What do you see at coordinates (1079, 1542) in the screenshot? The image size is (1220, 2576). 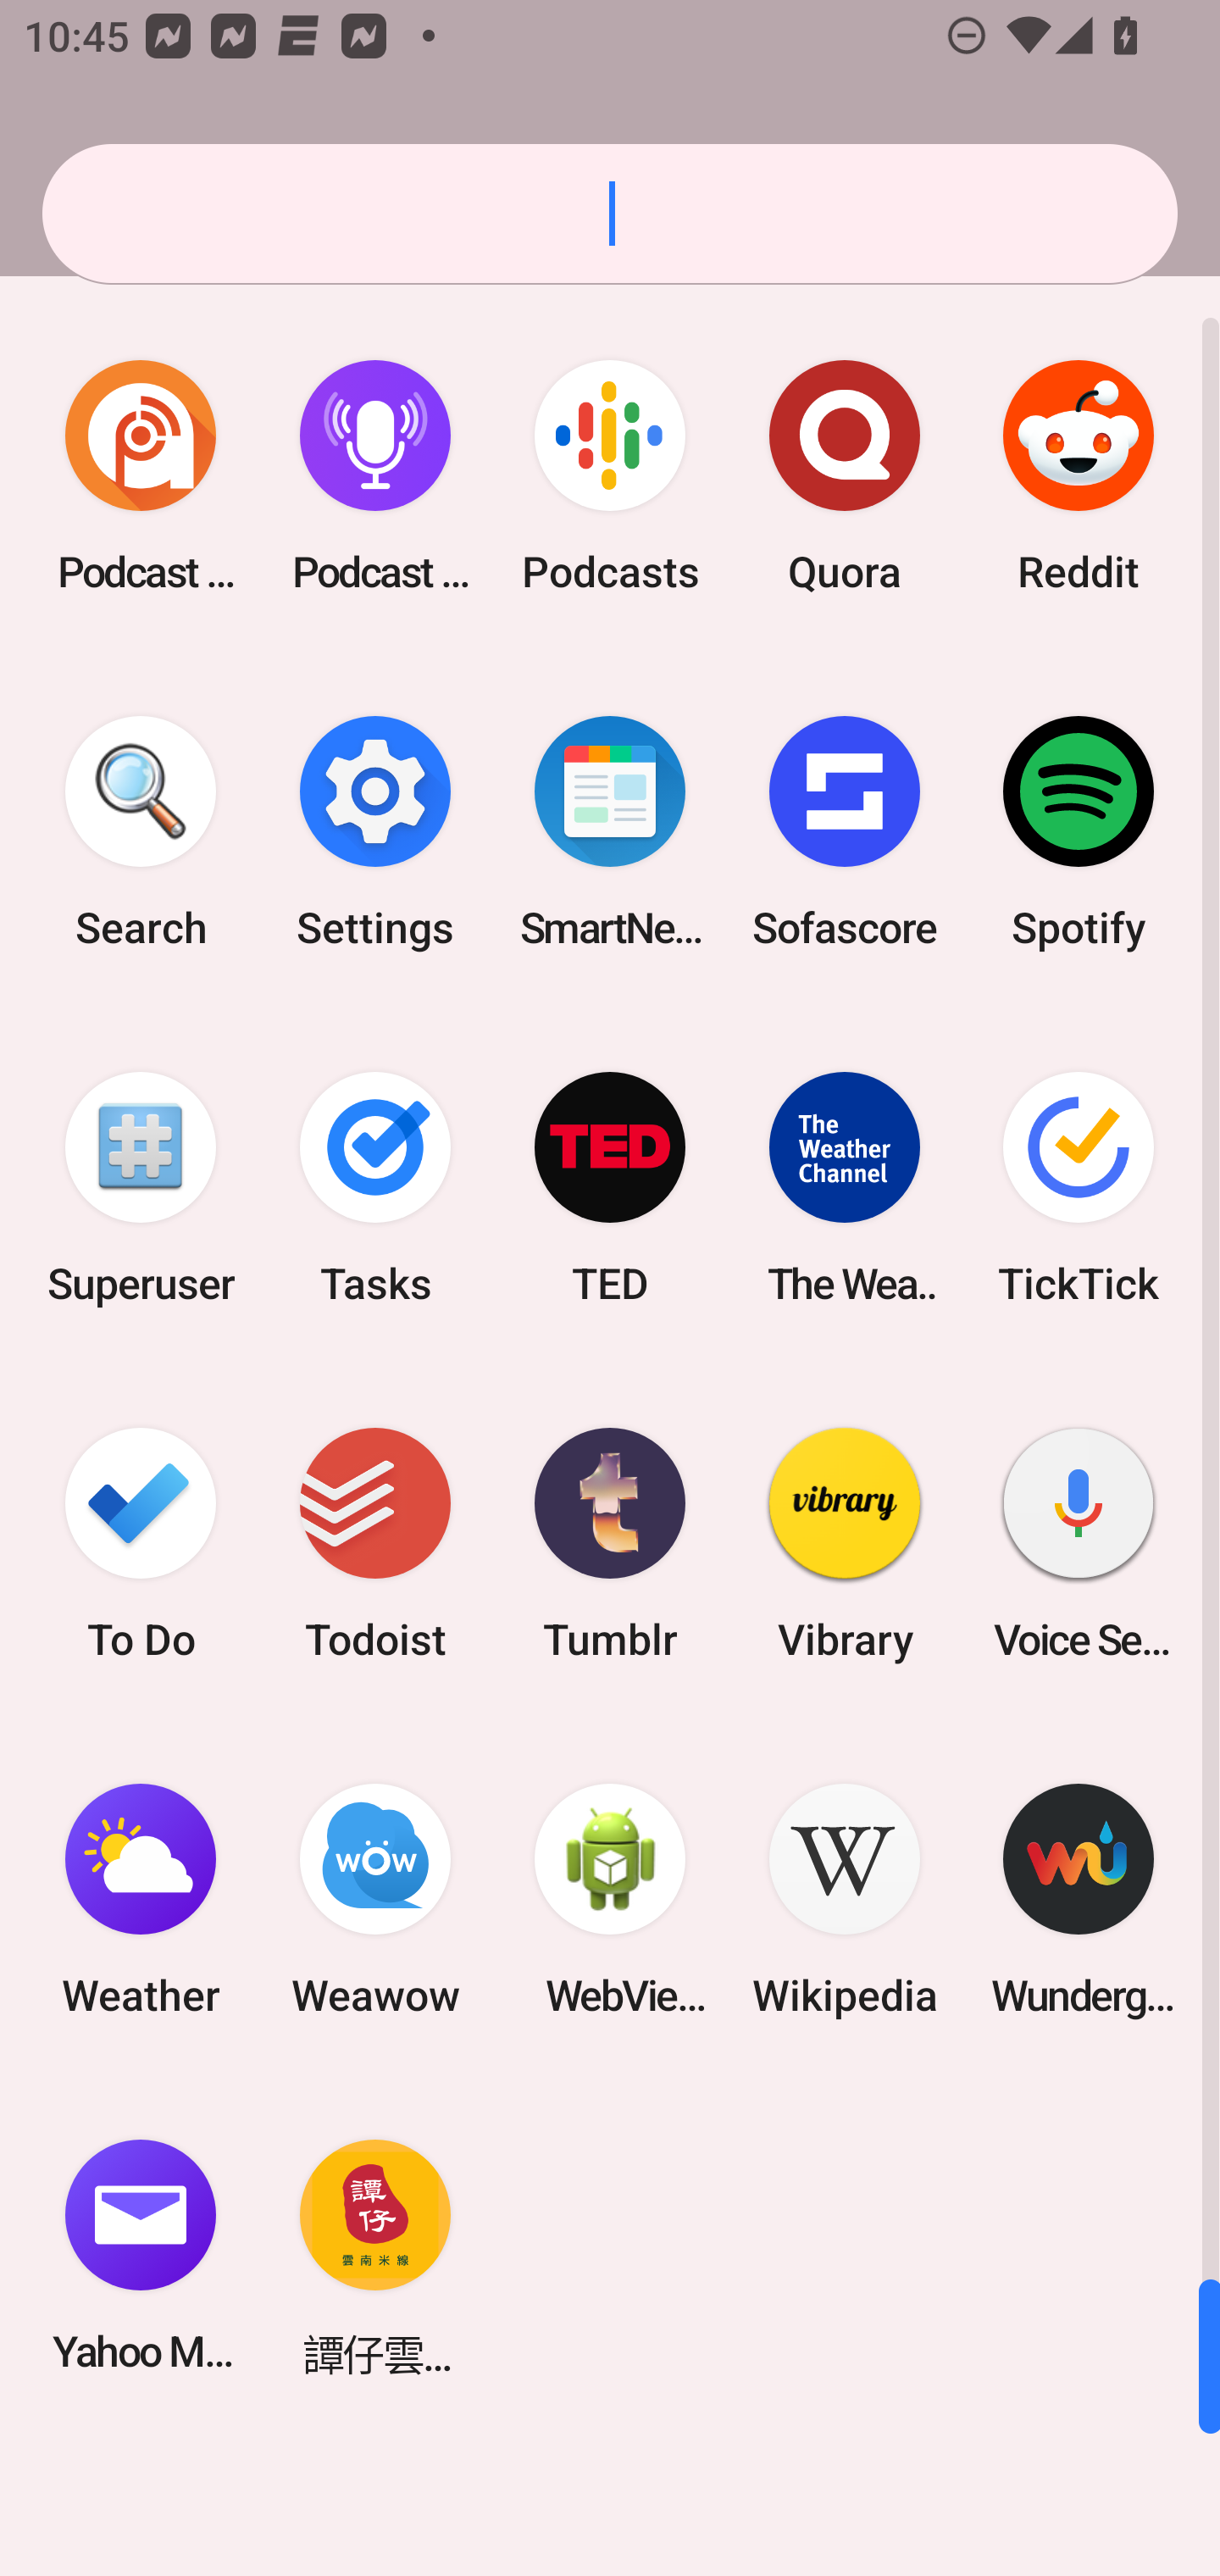 I see `Voice Search` at bounding box center [1079, 1542].